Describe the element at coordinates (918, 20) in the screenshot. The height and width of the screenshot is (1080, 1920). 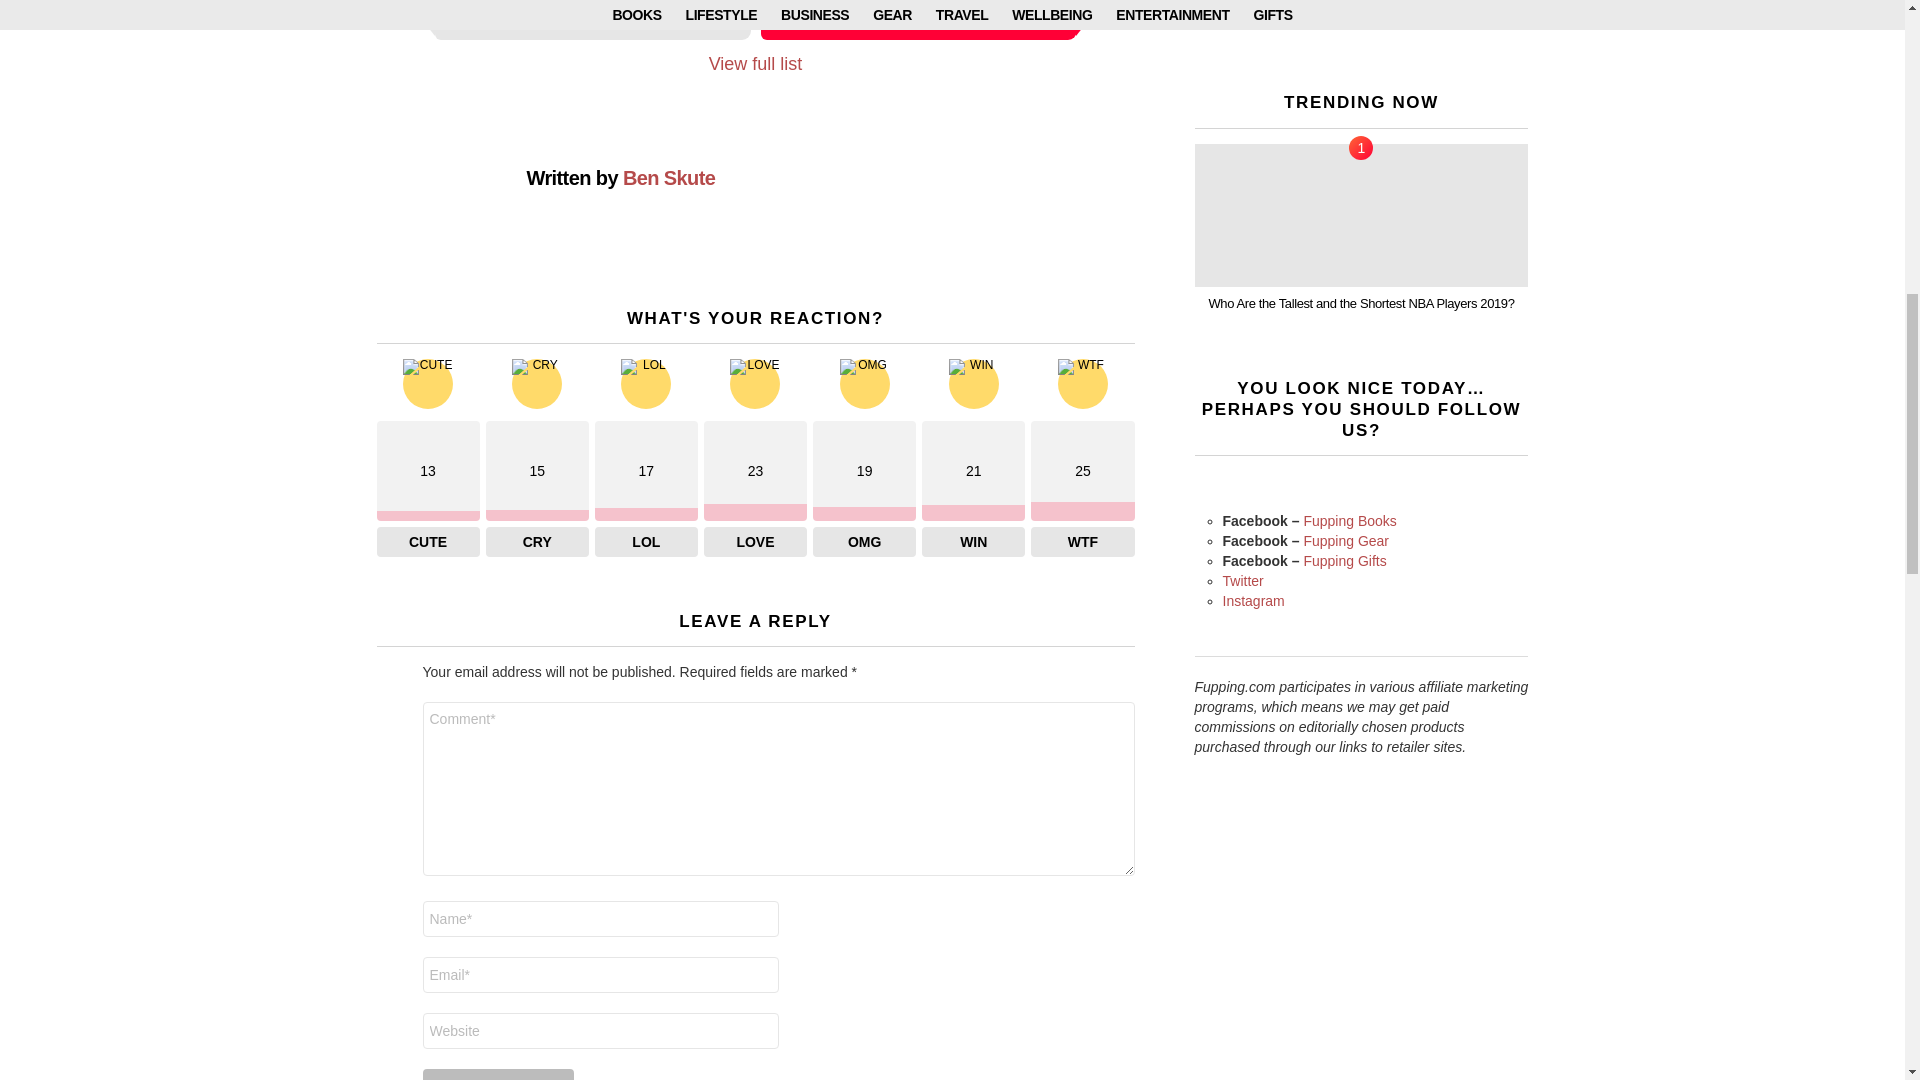
I see `NEXT SUBMISSION` at that location.